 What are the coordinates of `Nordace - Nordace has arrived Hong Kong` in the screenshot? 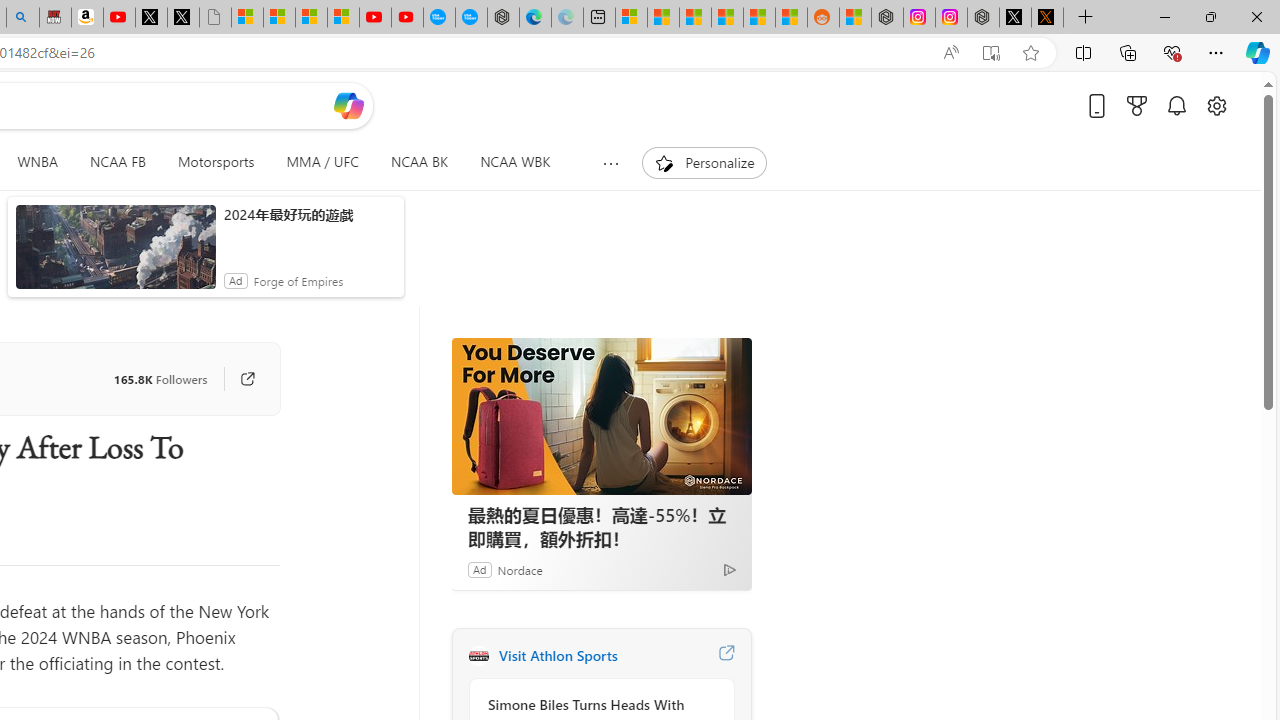 It's located at (502, 18).